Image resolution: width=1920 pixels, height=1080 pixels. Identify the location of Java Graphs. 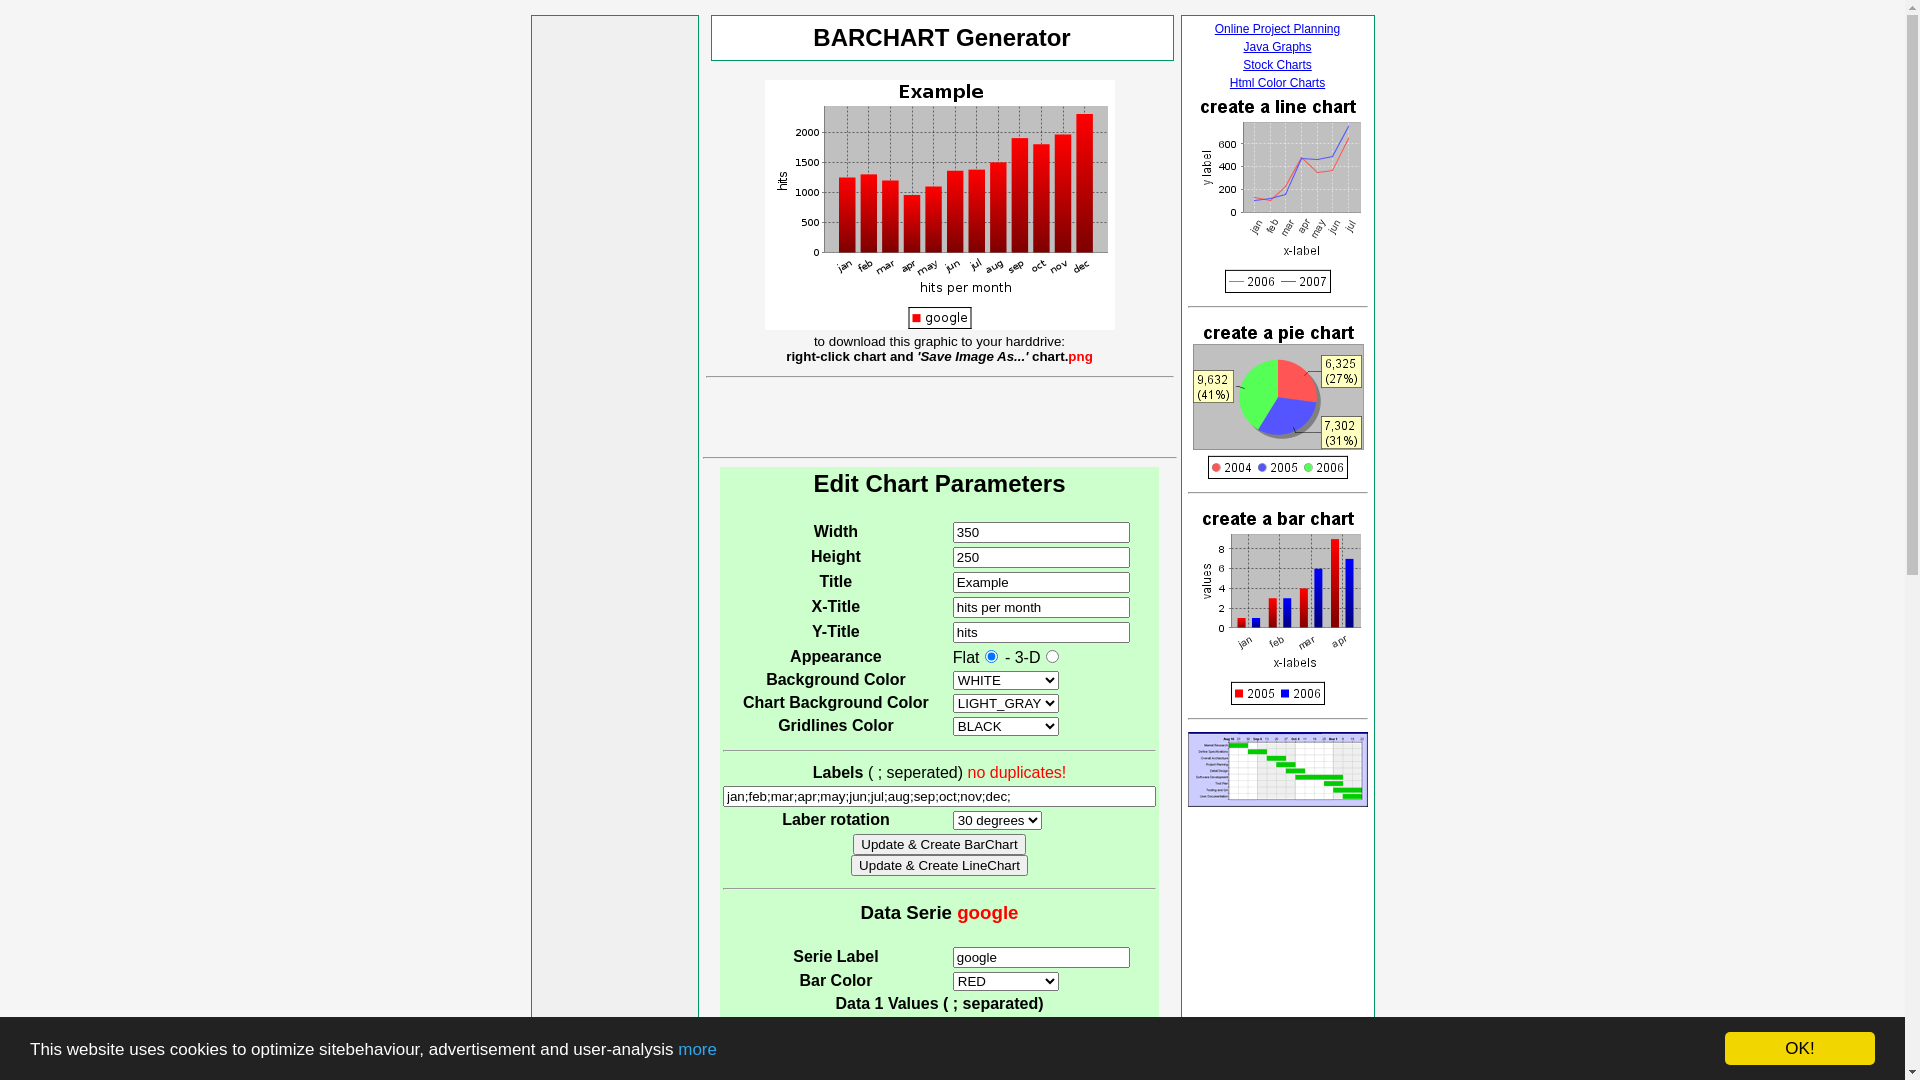
(1277, 47).